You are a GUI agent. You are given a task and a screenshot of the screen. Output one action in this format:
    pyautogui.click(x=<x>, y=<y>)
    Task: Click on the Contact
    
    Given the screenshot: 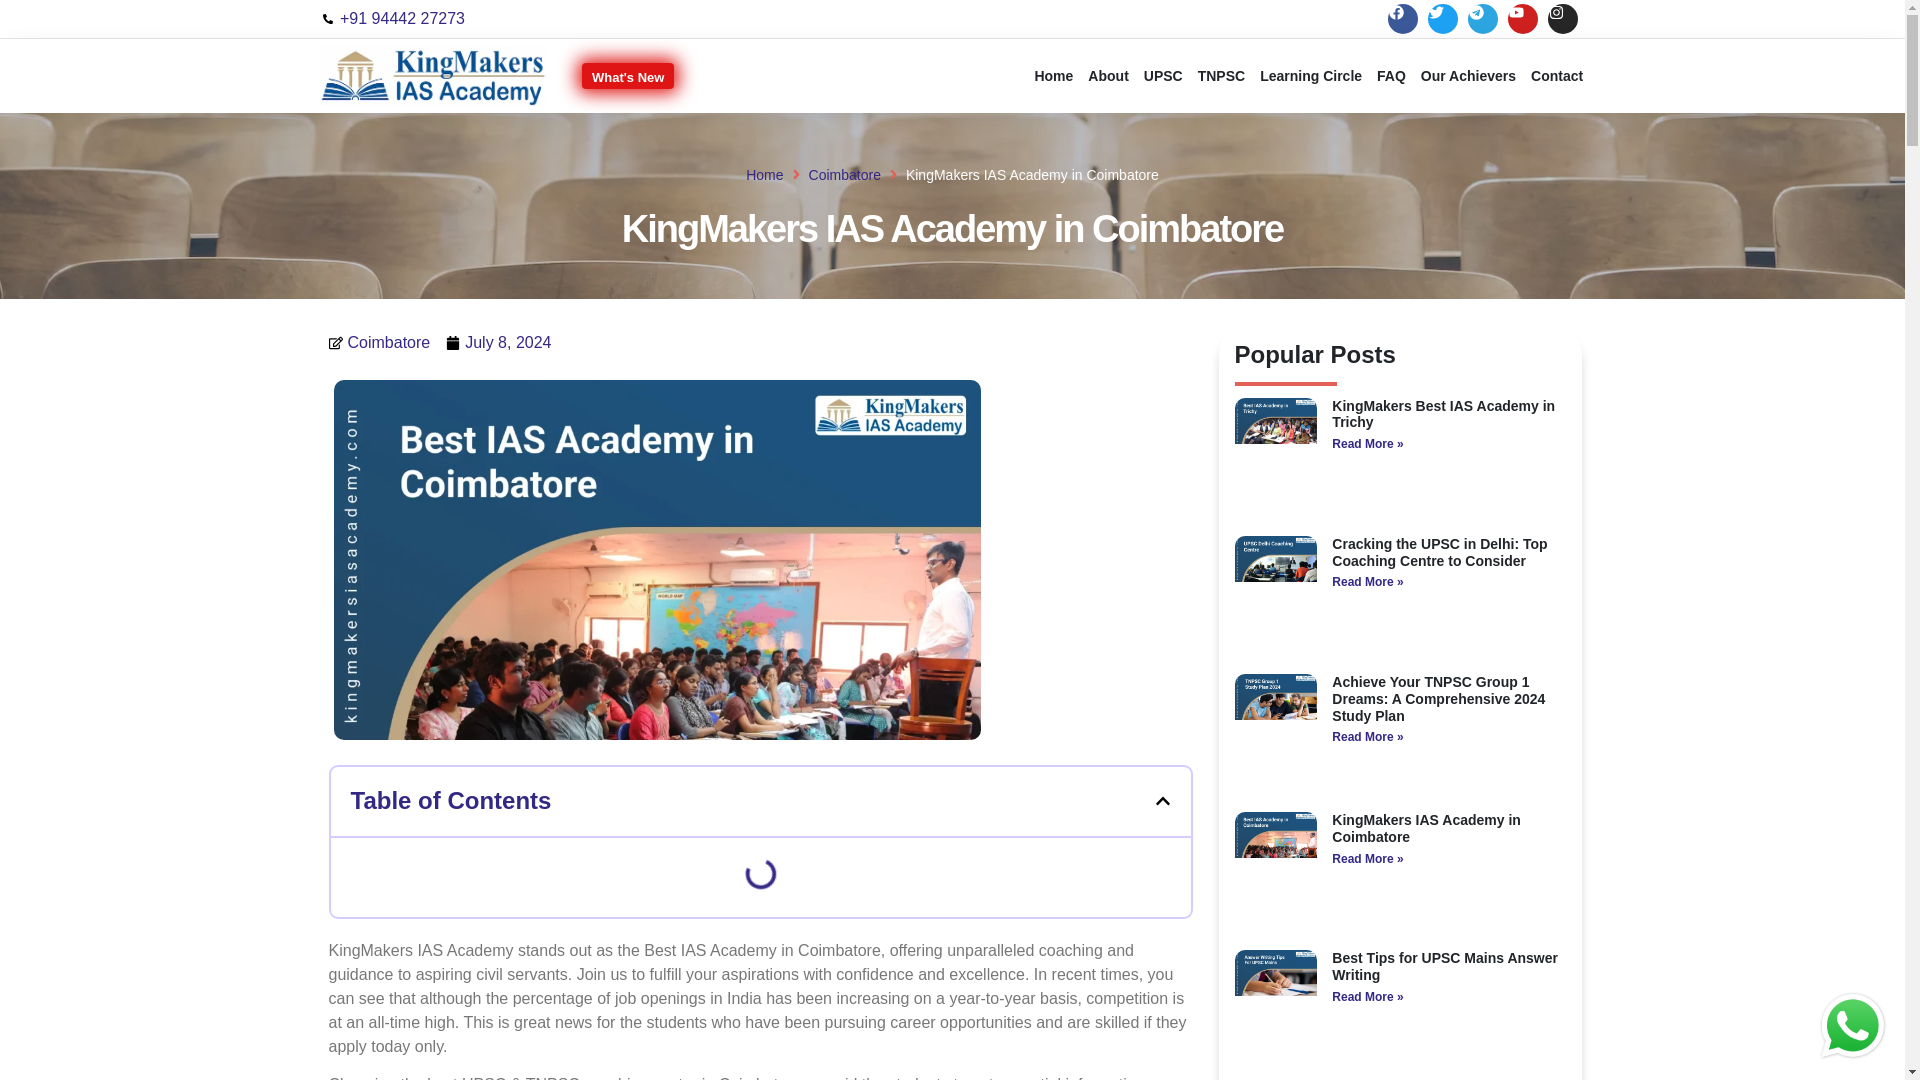 What is the action you would take?
    pyautogui.click(x=1556, y=76)
    